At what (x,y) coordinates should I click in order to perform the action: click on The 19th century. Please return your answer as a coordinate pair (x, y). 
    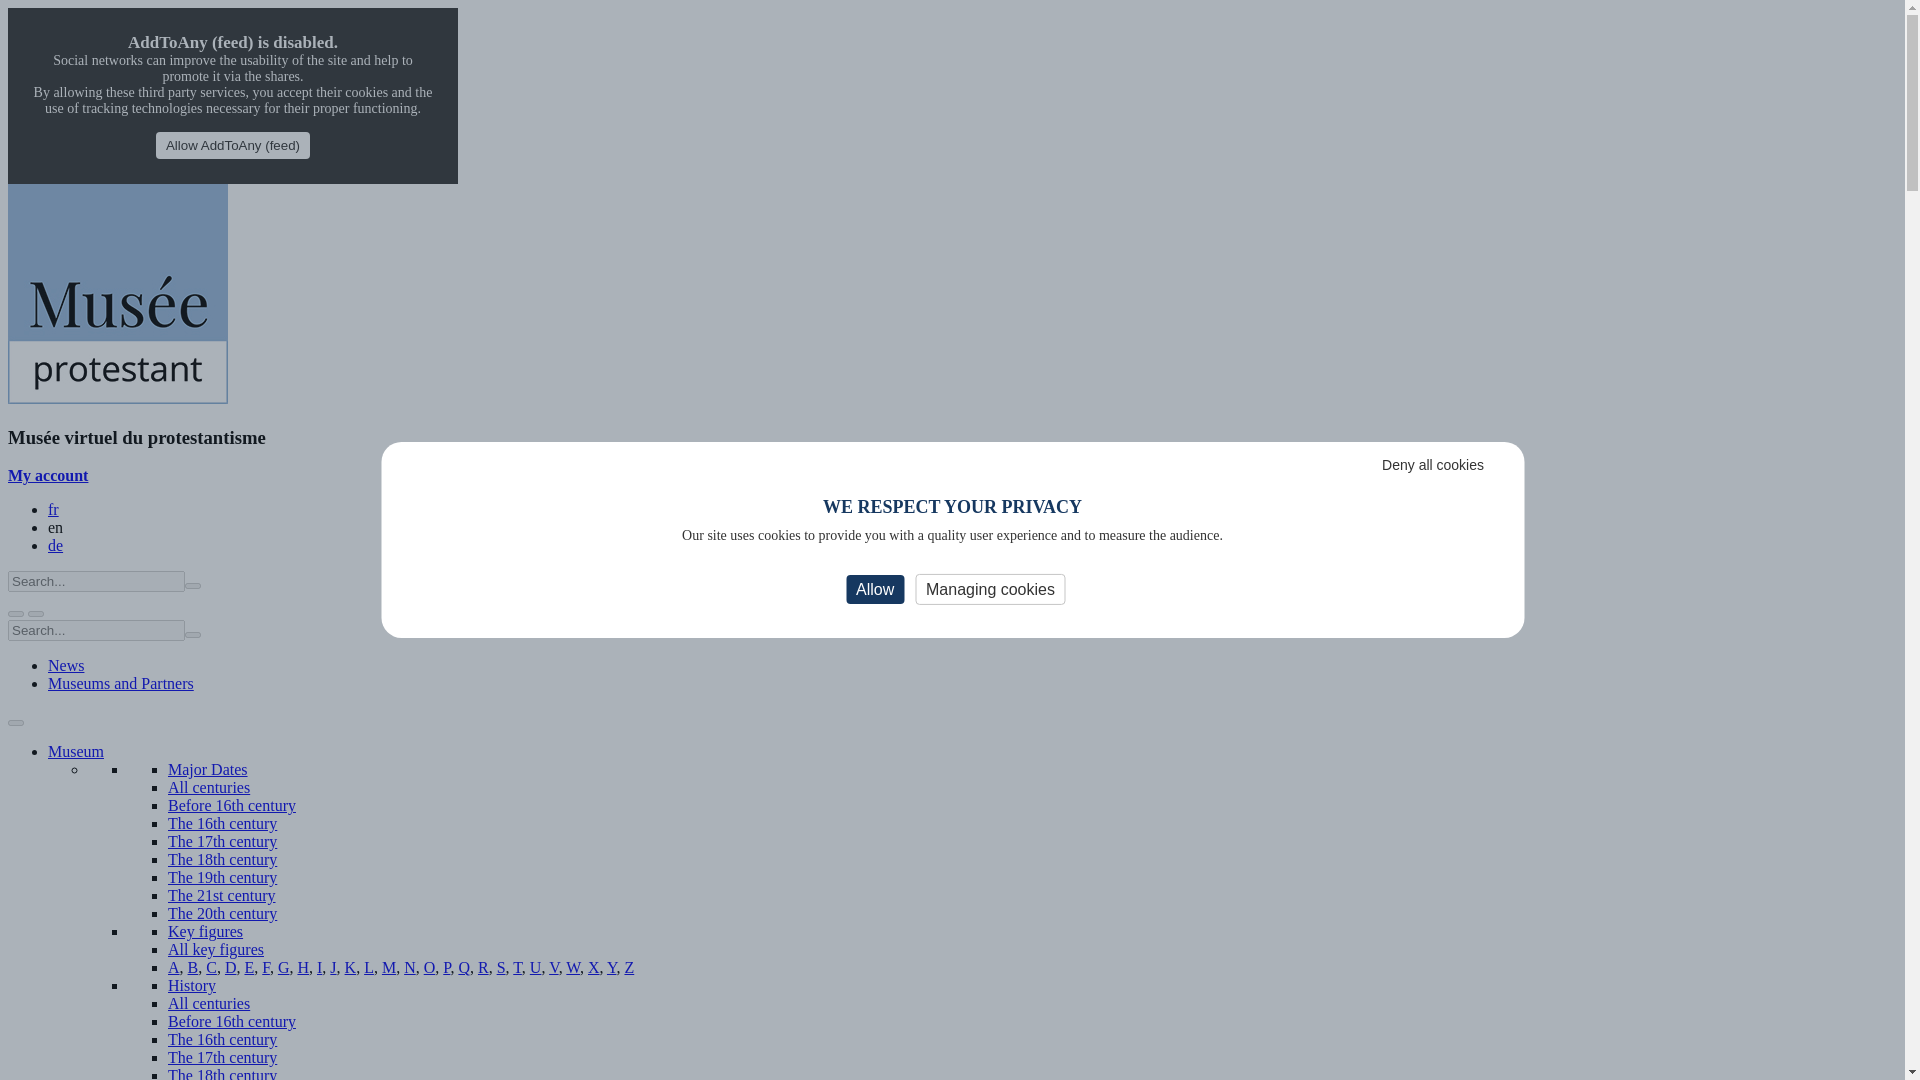
    Looking at the image, I should click on (222, 877).